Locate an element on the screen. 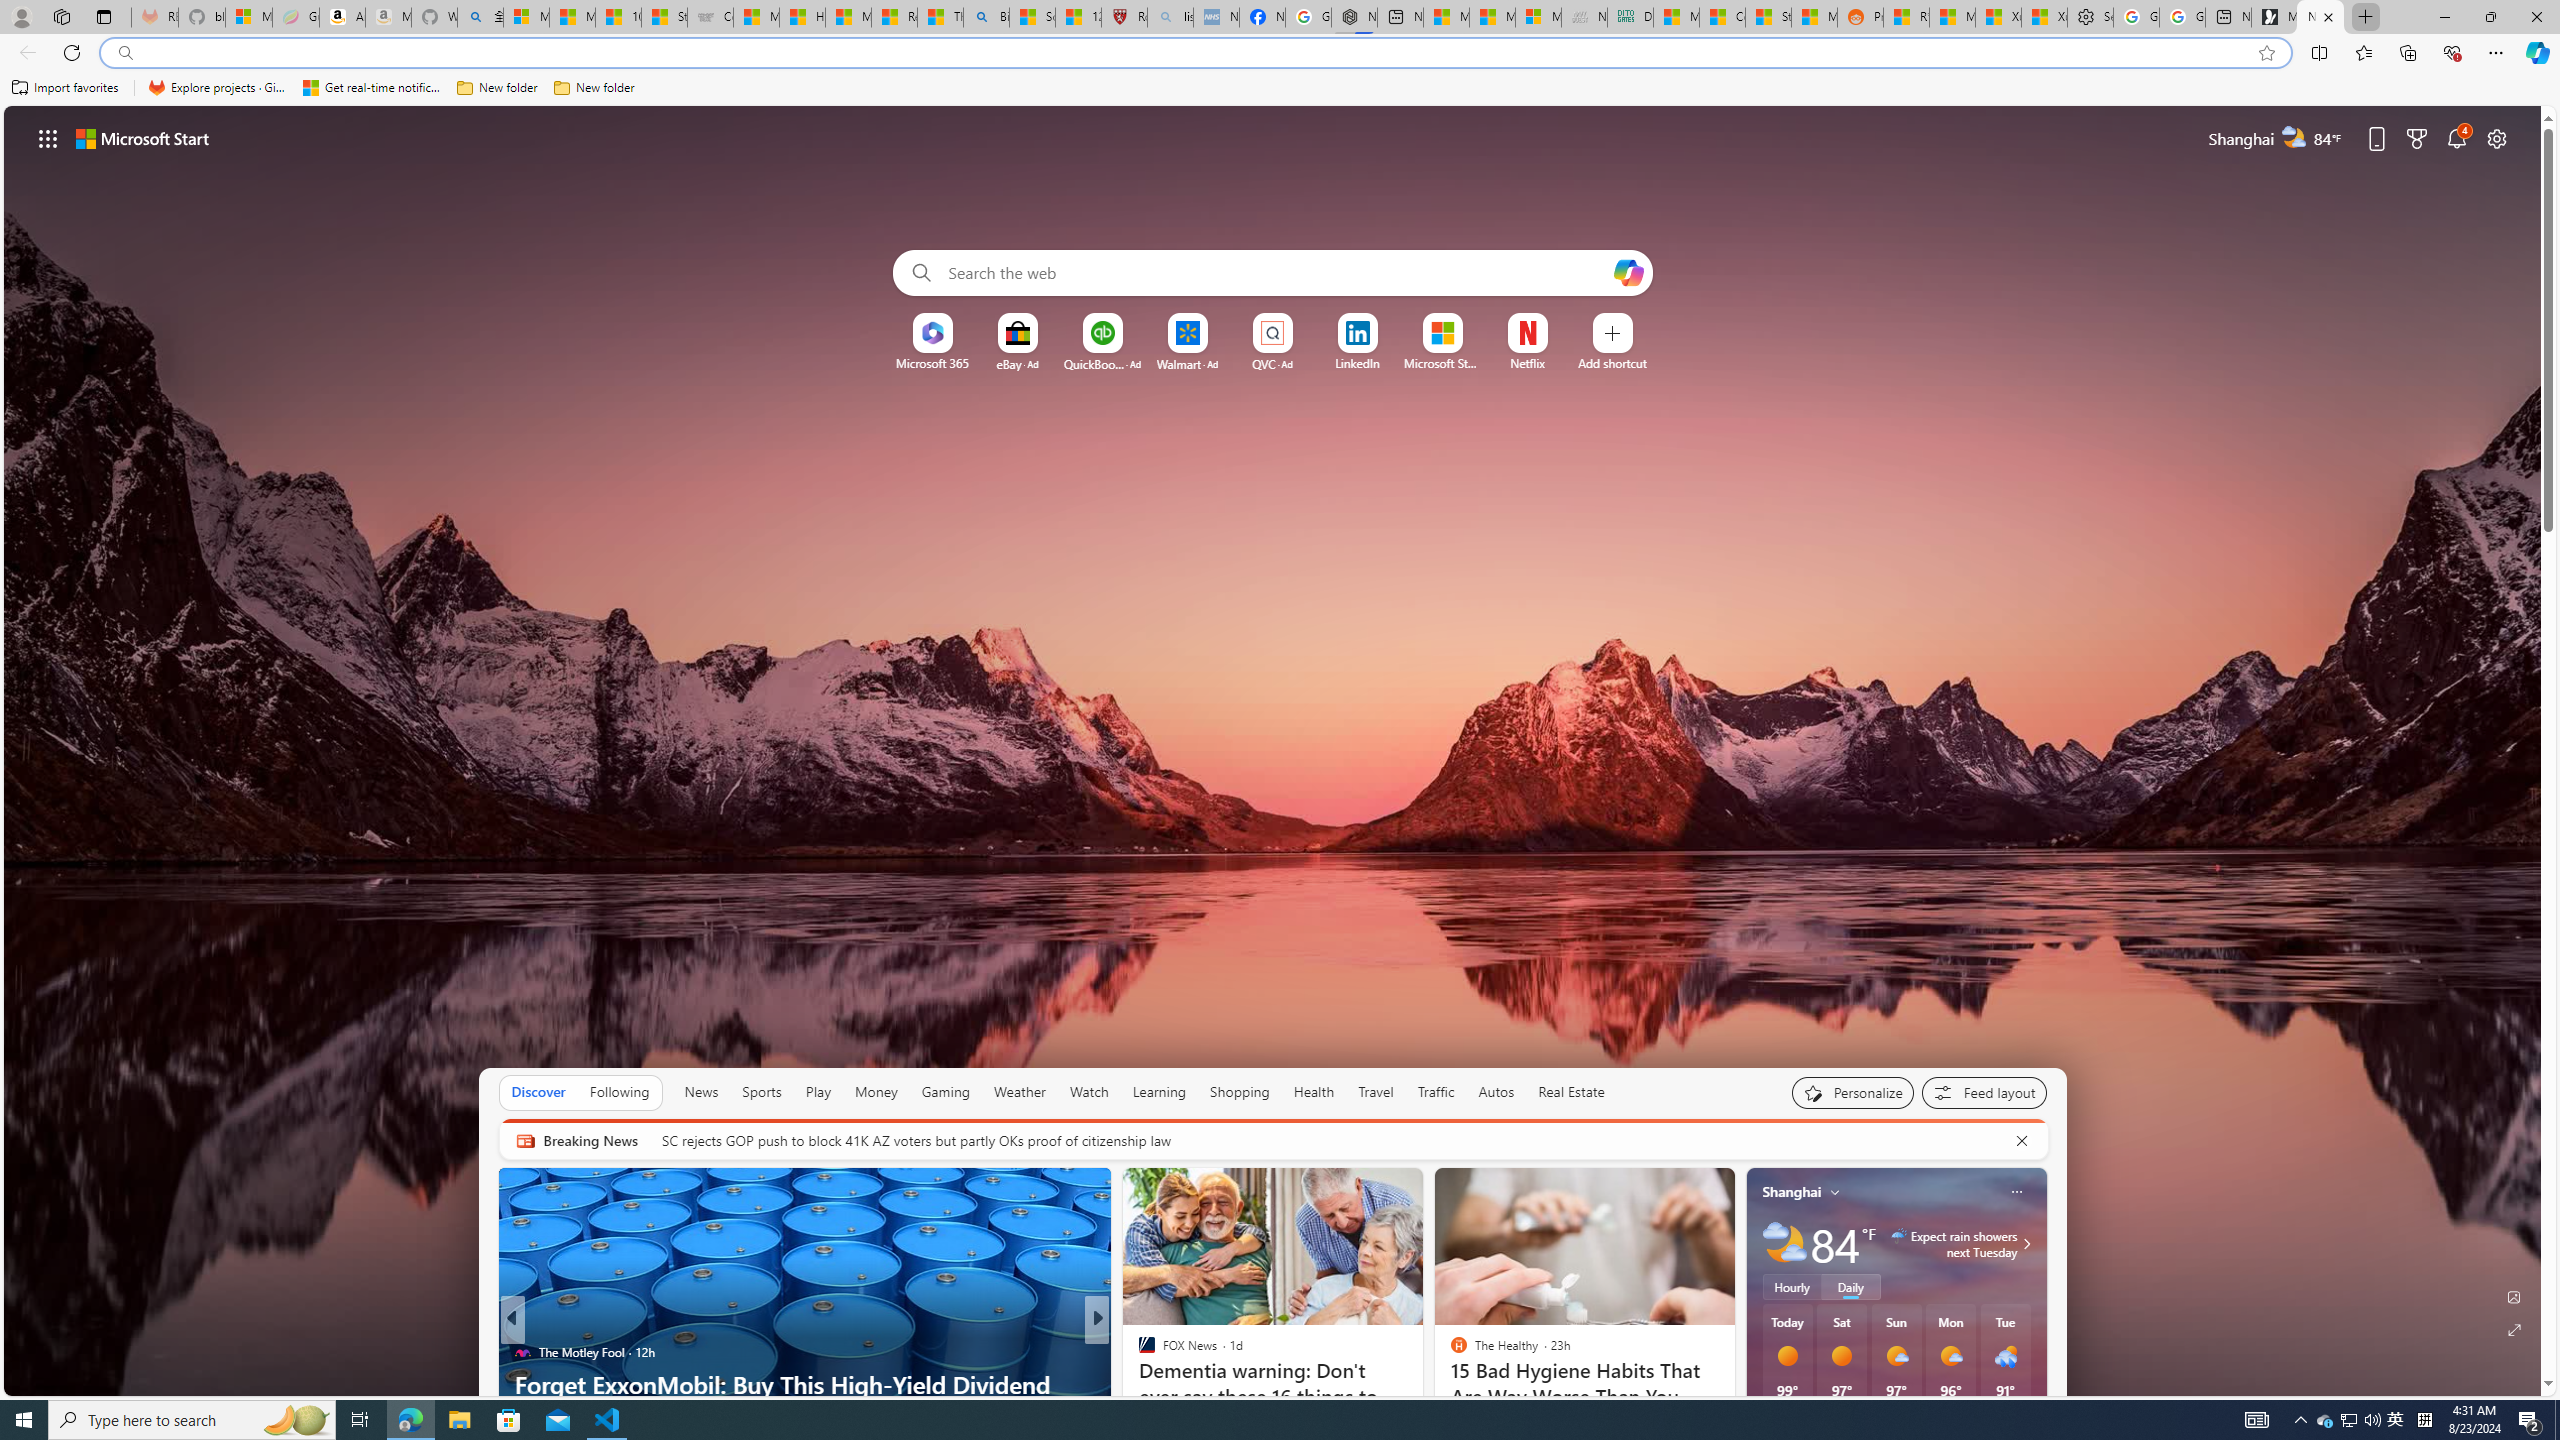  Add a site is located at coordinates (1611, 363).